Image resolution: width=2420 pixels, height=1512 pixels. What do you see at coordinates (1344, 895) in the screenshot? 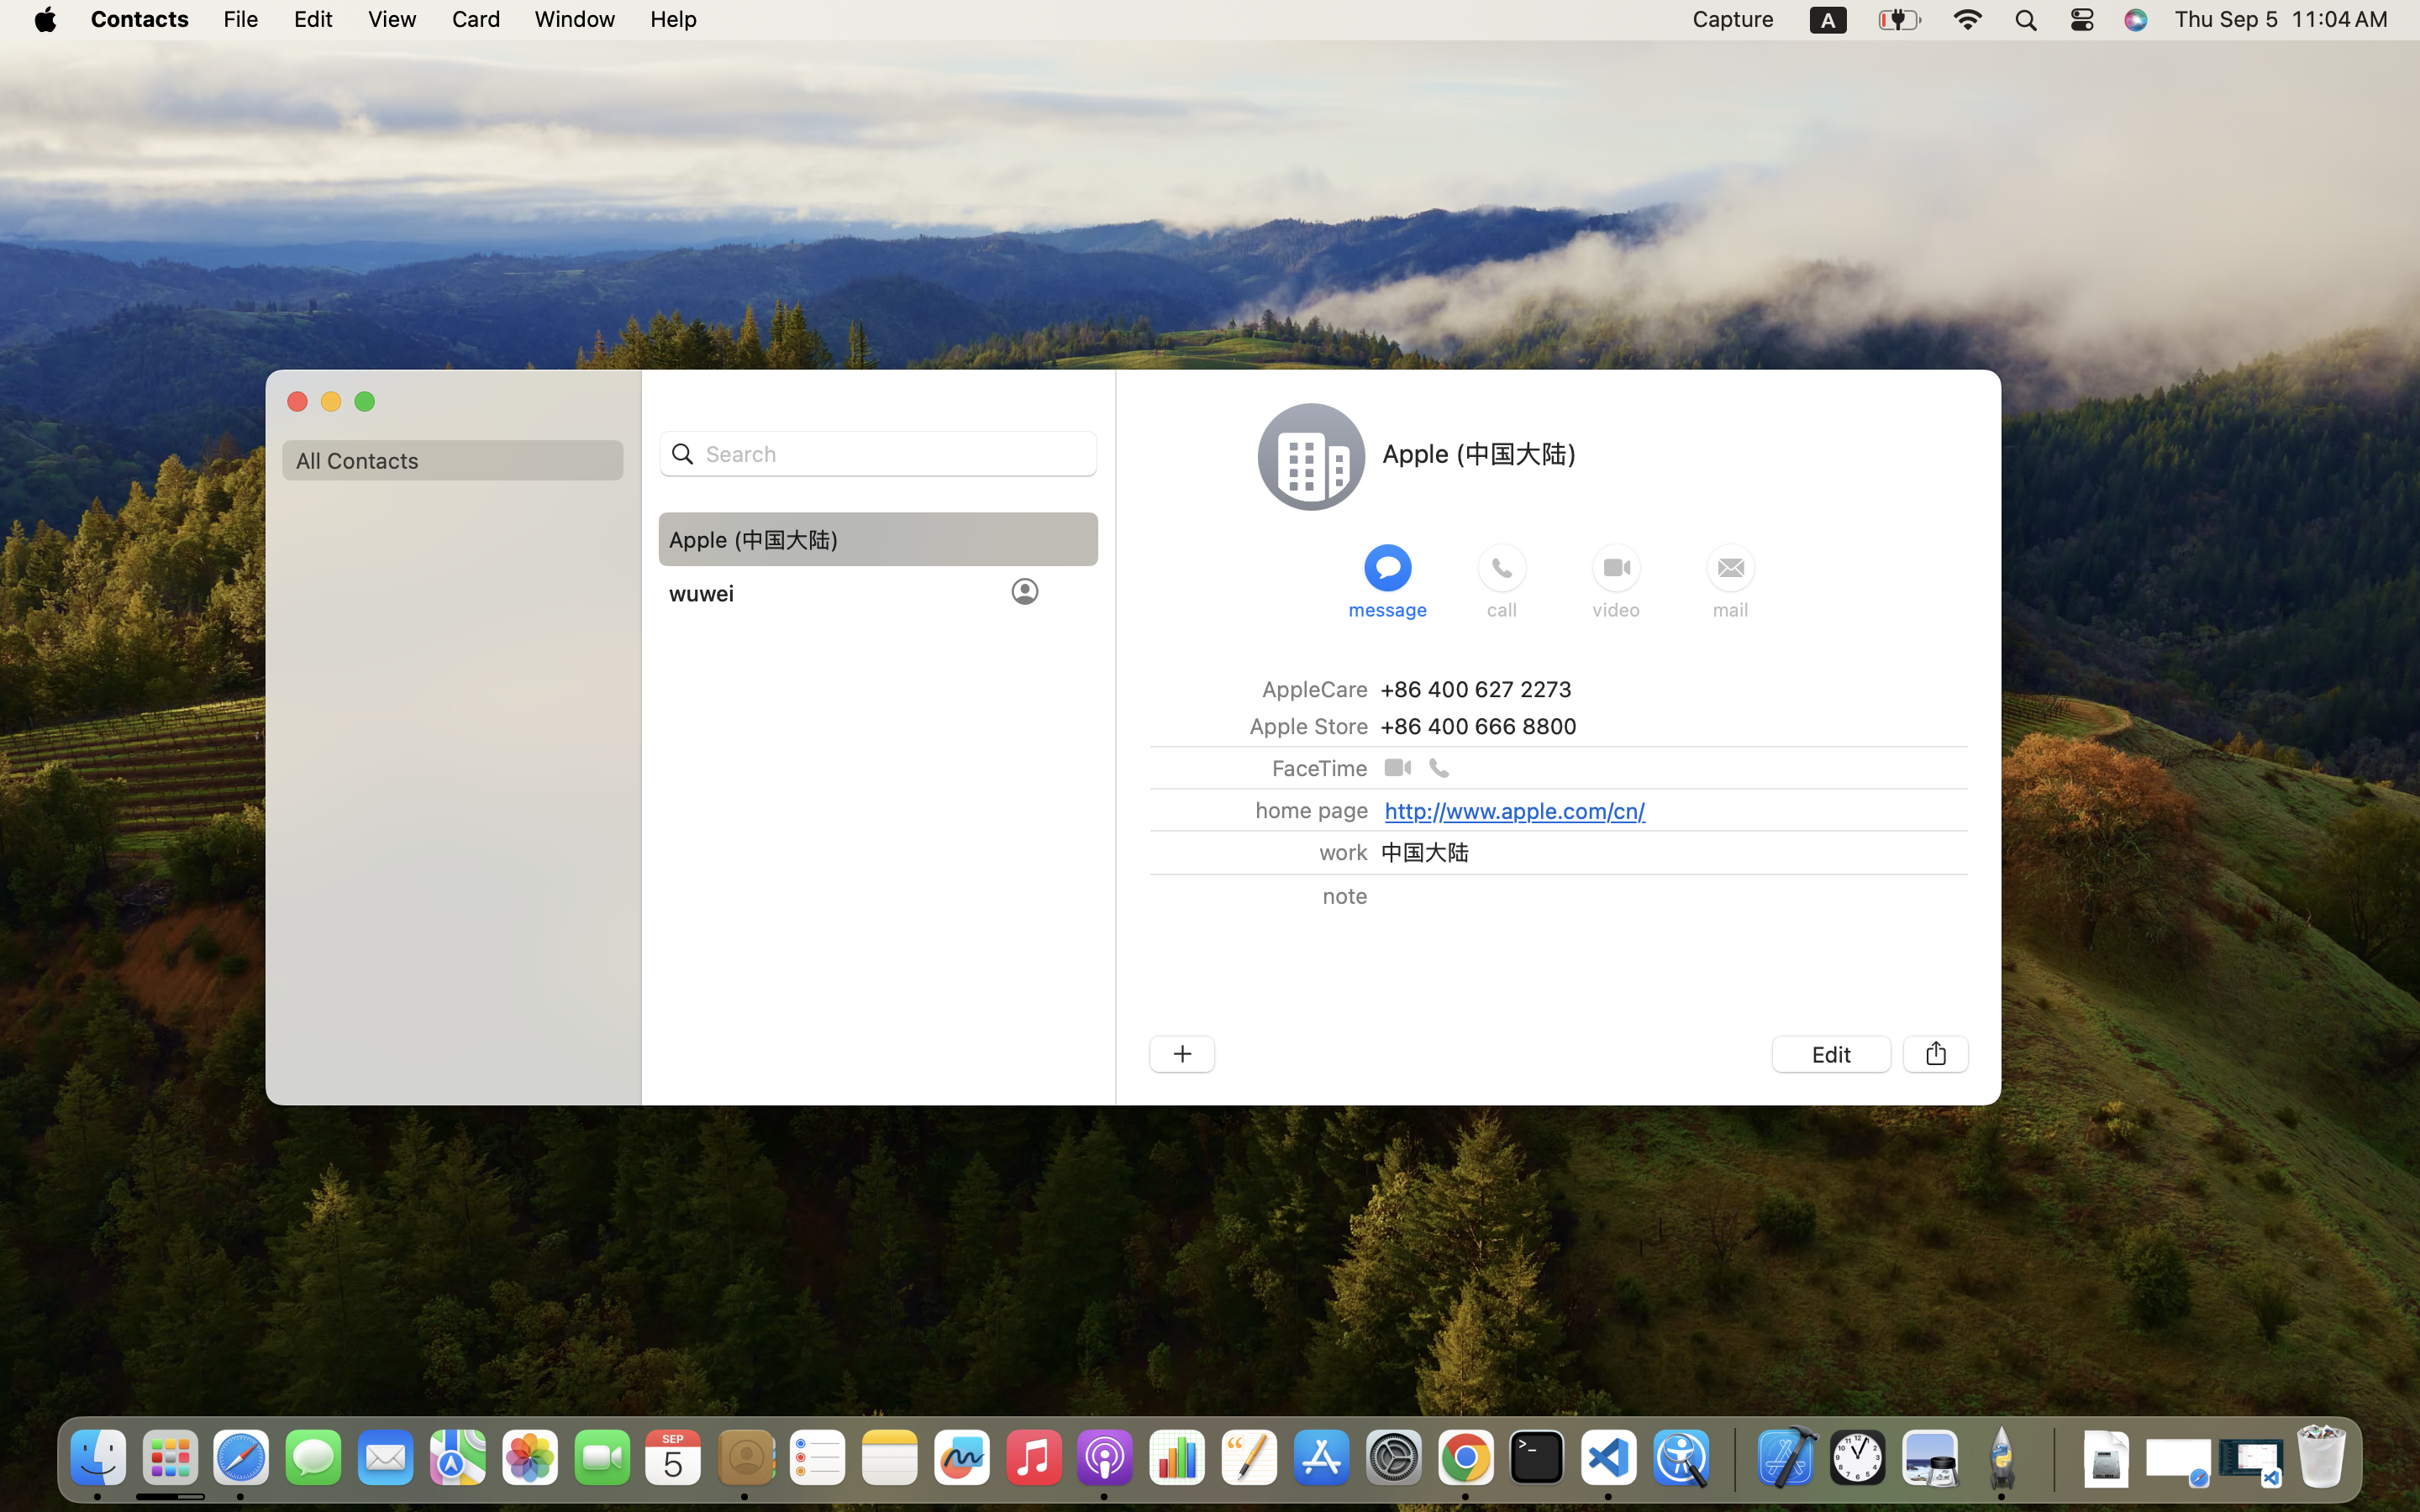
I see `note` at bounding box center [1344, 895].